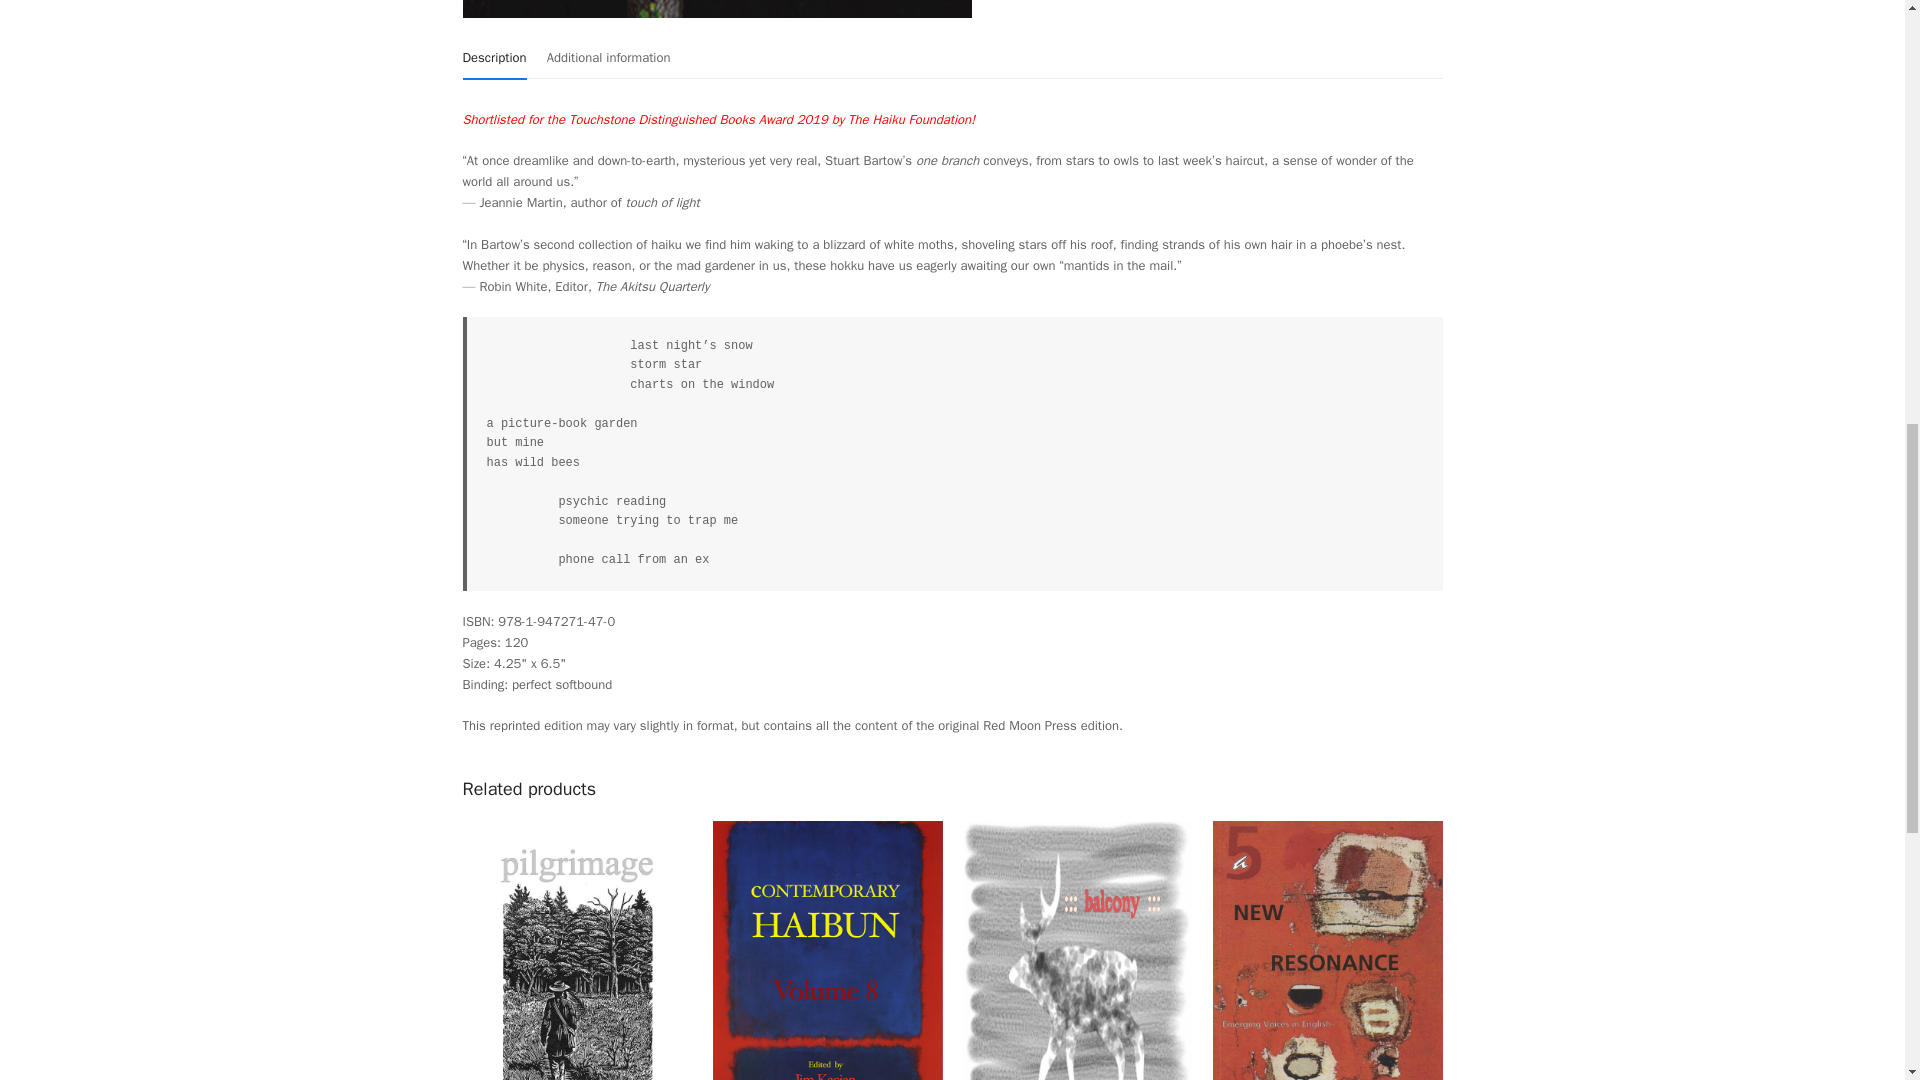  I want to click on Additional information, so click(608, 57).